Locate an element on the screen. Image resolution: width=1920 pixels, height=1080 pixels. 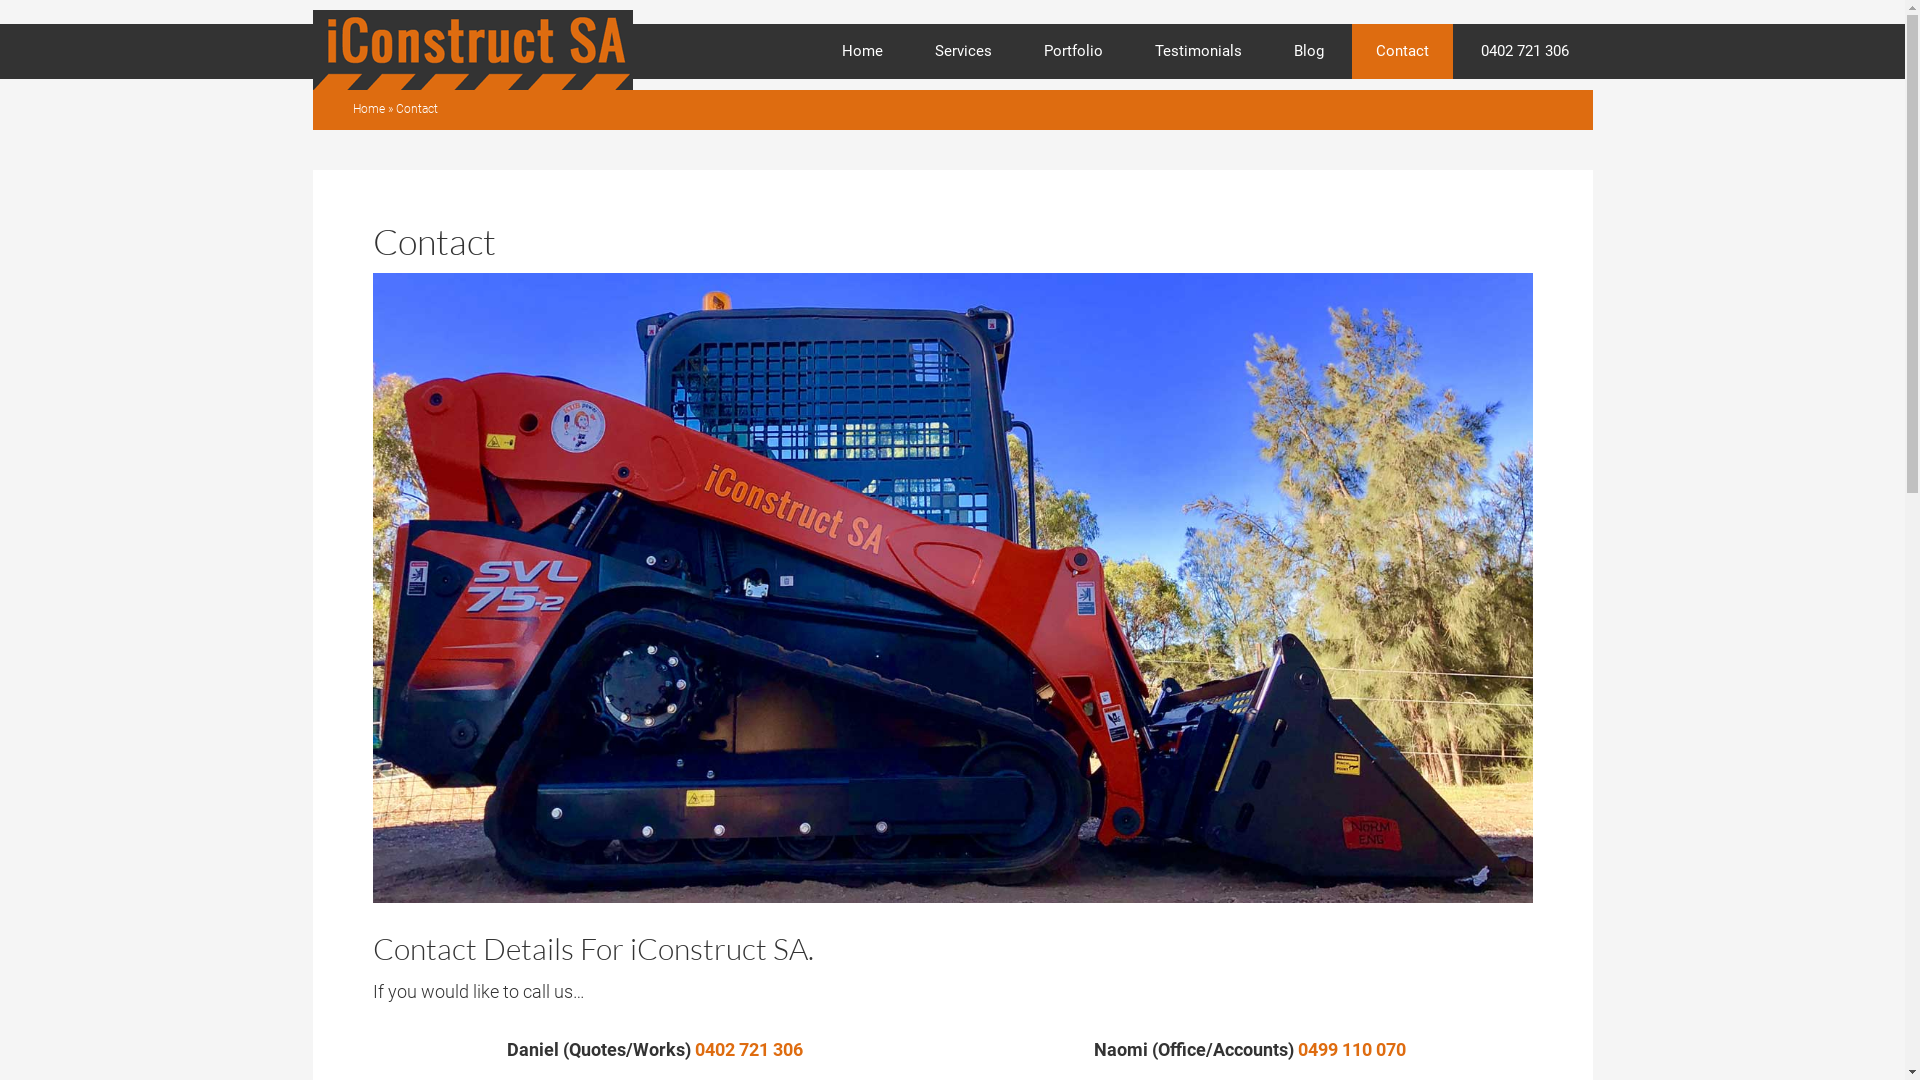
Blog is located at coordinates (1309, 52).